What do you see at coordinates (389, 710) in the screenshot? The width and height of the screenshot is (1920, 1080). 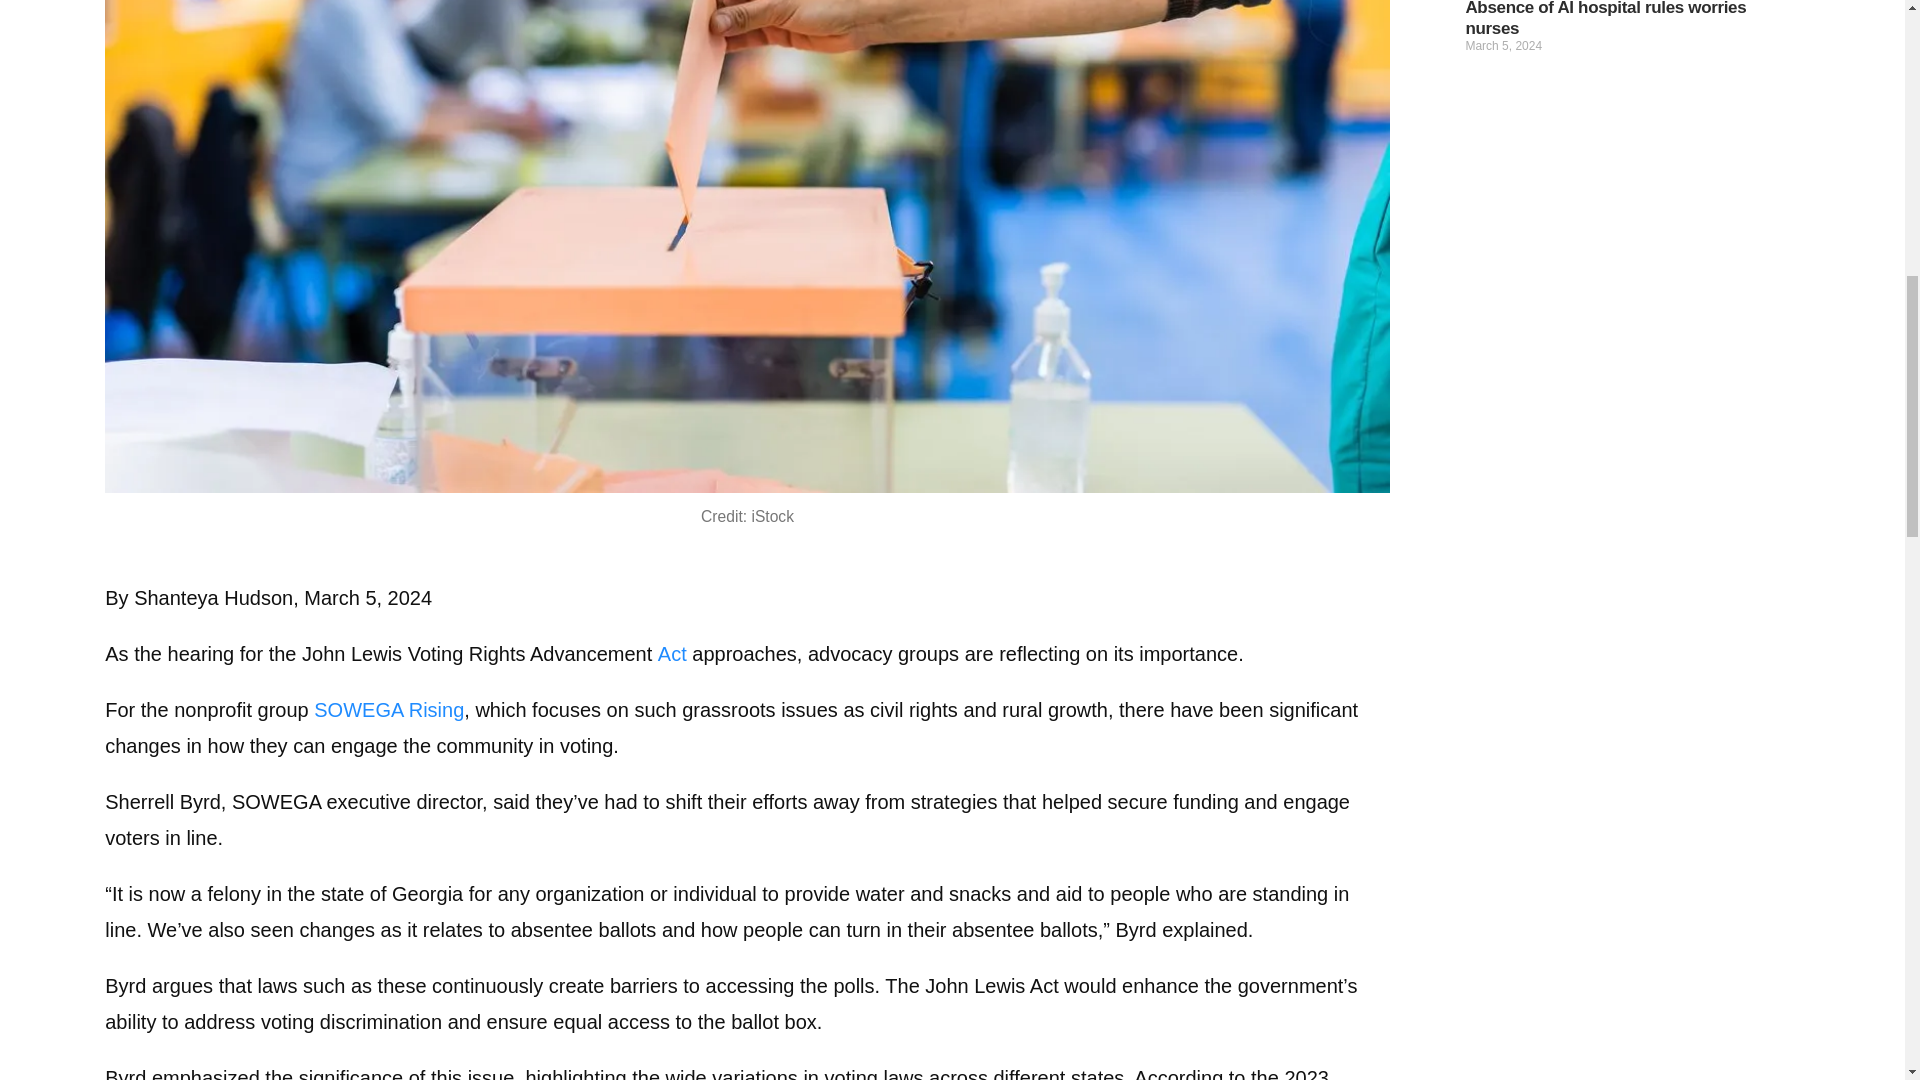 I see `SOWEGA Rising` at bounding box center [389, 710].